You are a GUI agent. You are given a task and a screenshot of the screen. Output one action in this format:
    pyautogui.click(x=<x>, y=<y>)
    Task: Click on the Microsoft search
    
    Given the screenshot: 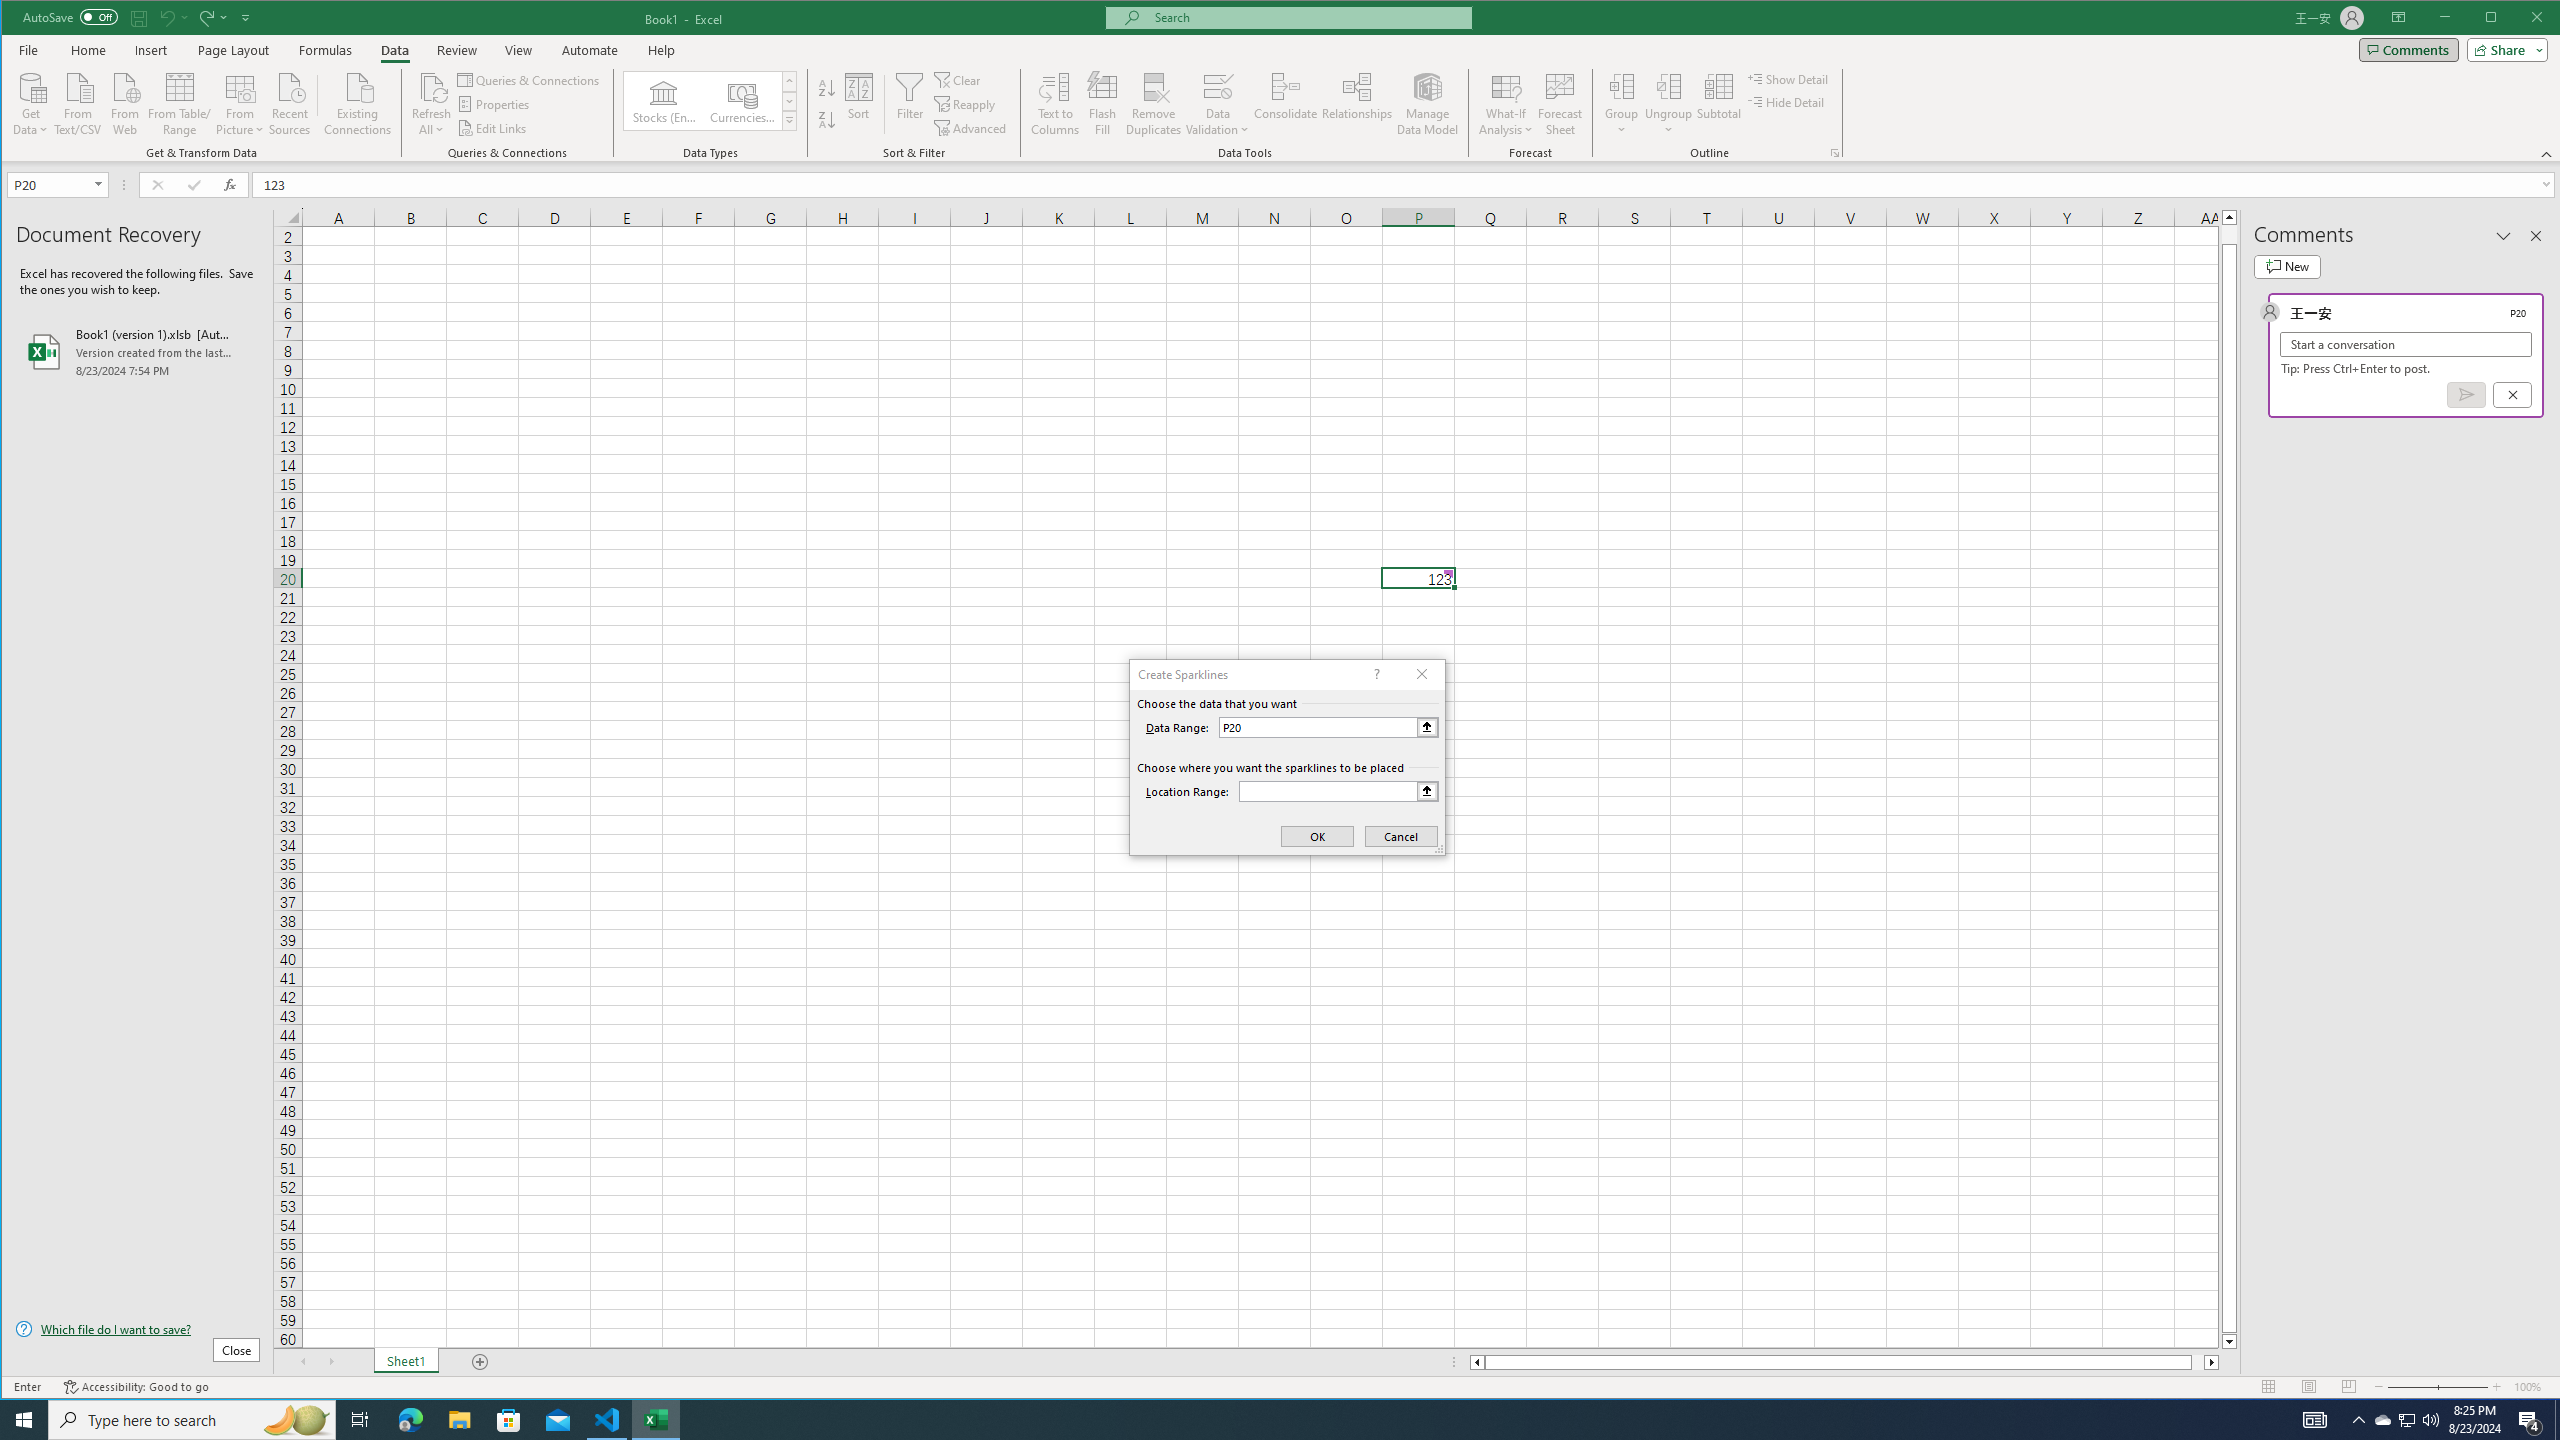 What is the action you would take?
    pyautogui.click(x=1306, y=18)
    